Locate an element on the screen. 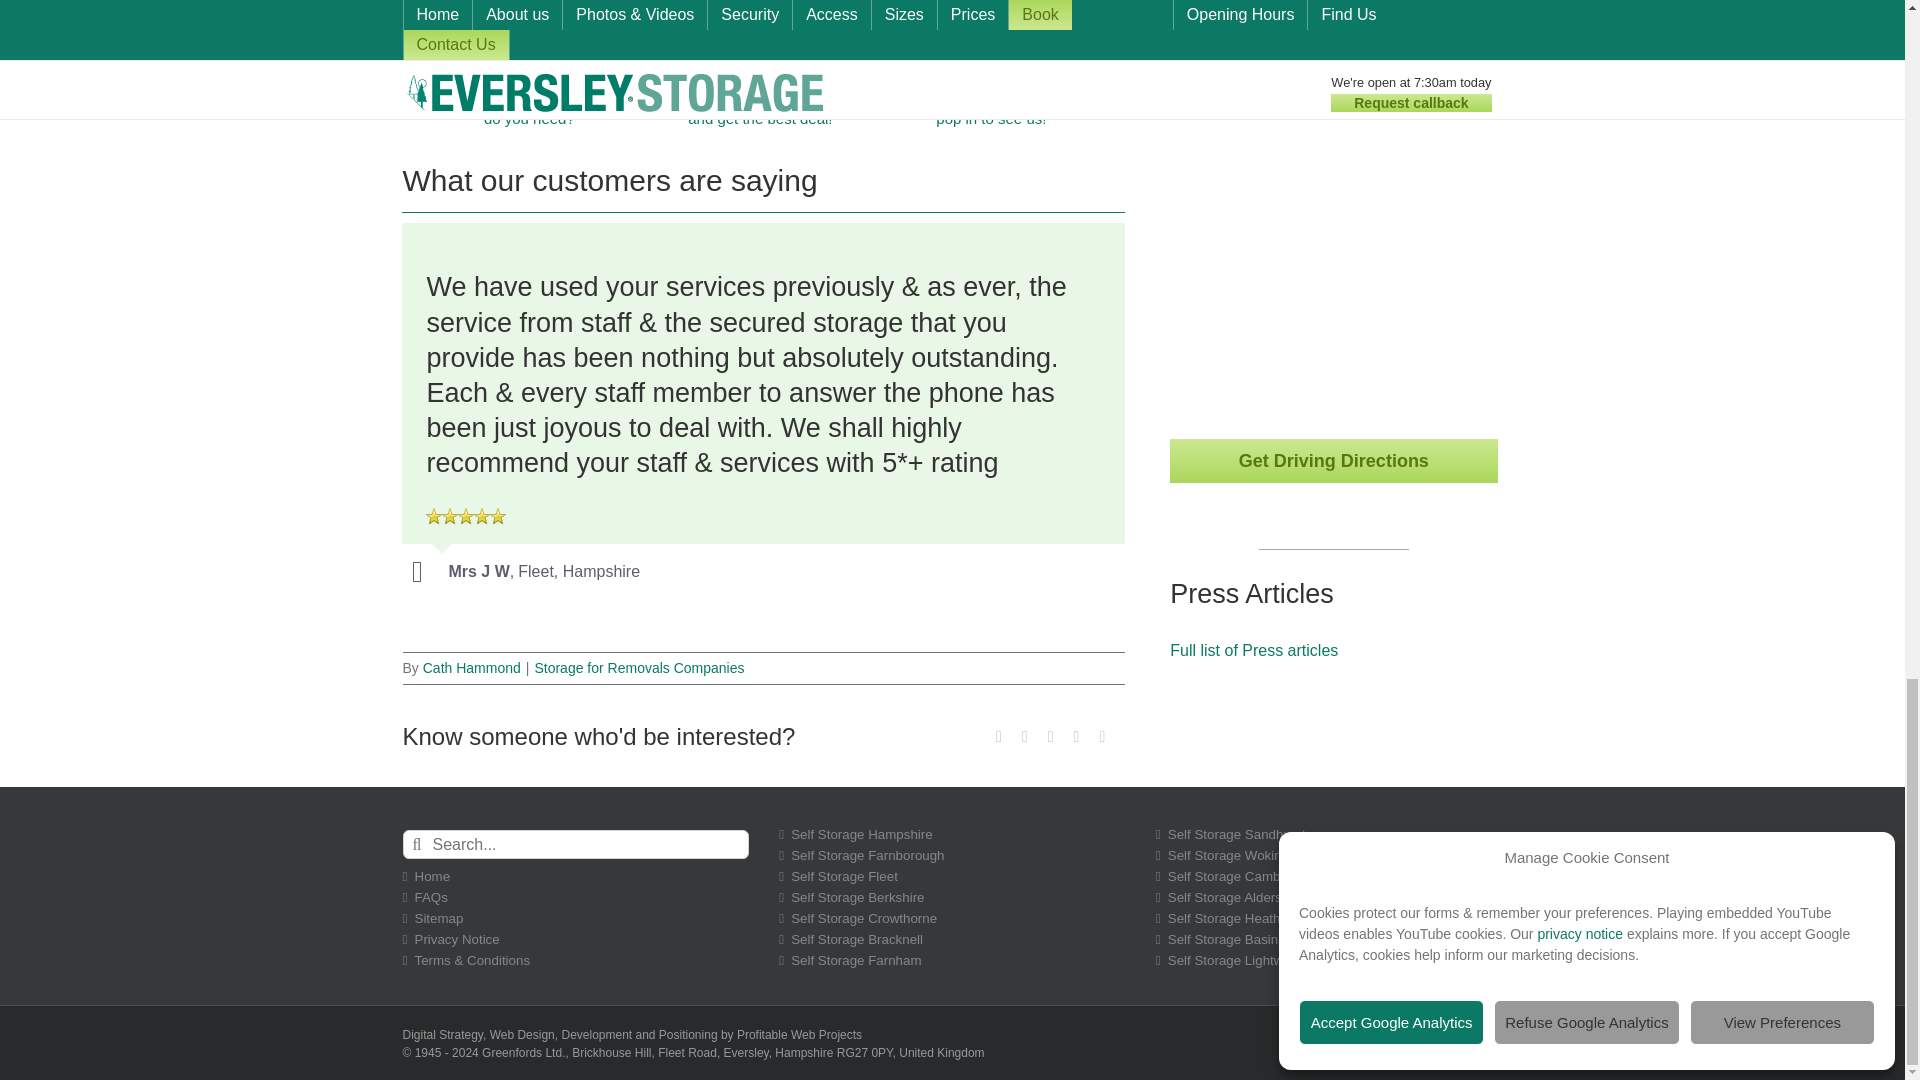 The height and width of the screenshot is (1080, 1920). Get Driving Directions is located at coordinates (1333, 460).